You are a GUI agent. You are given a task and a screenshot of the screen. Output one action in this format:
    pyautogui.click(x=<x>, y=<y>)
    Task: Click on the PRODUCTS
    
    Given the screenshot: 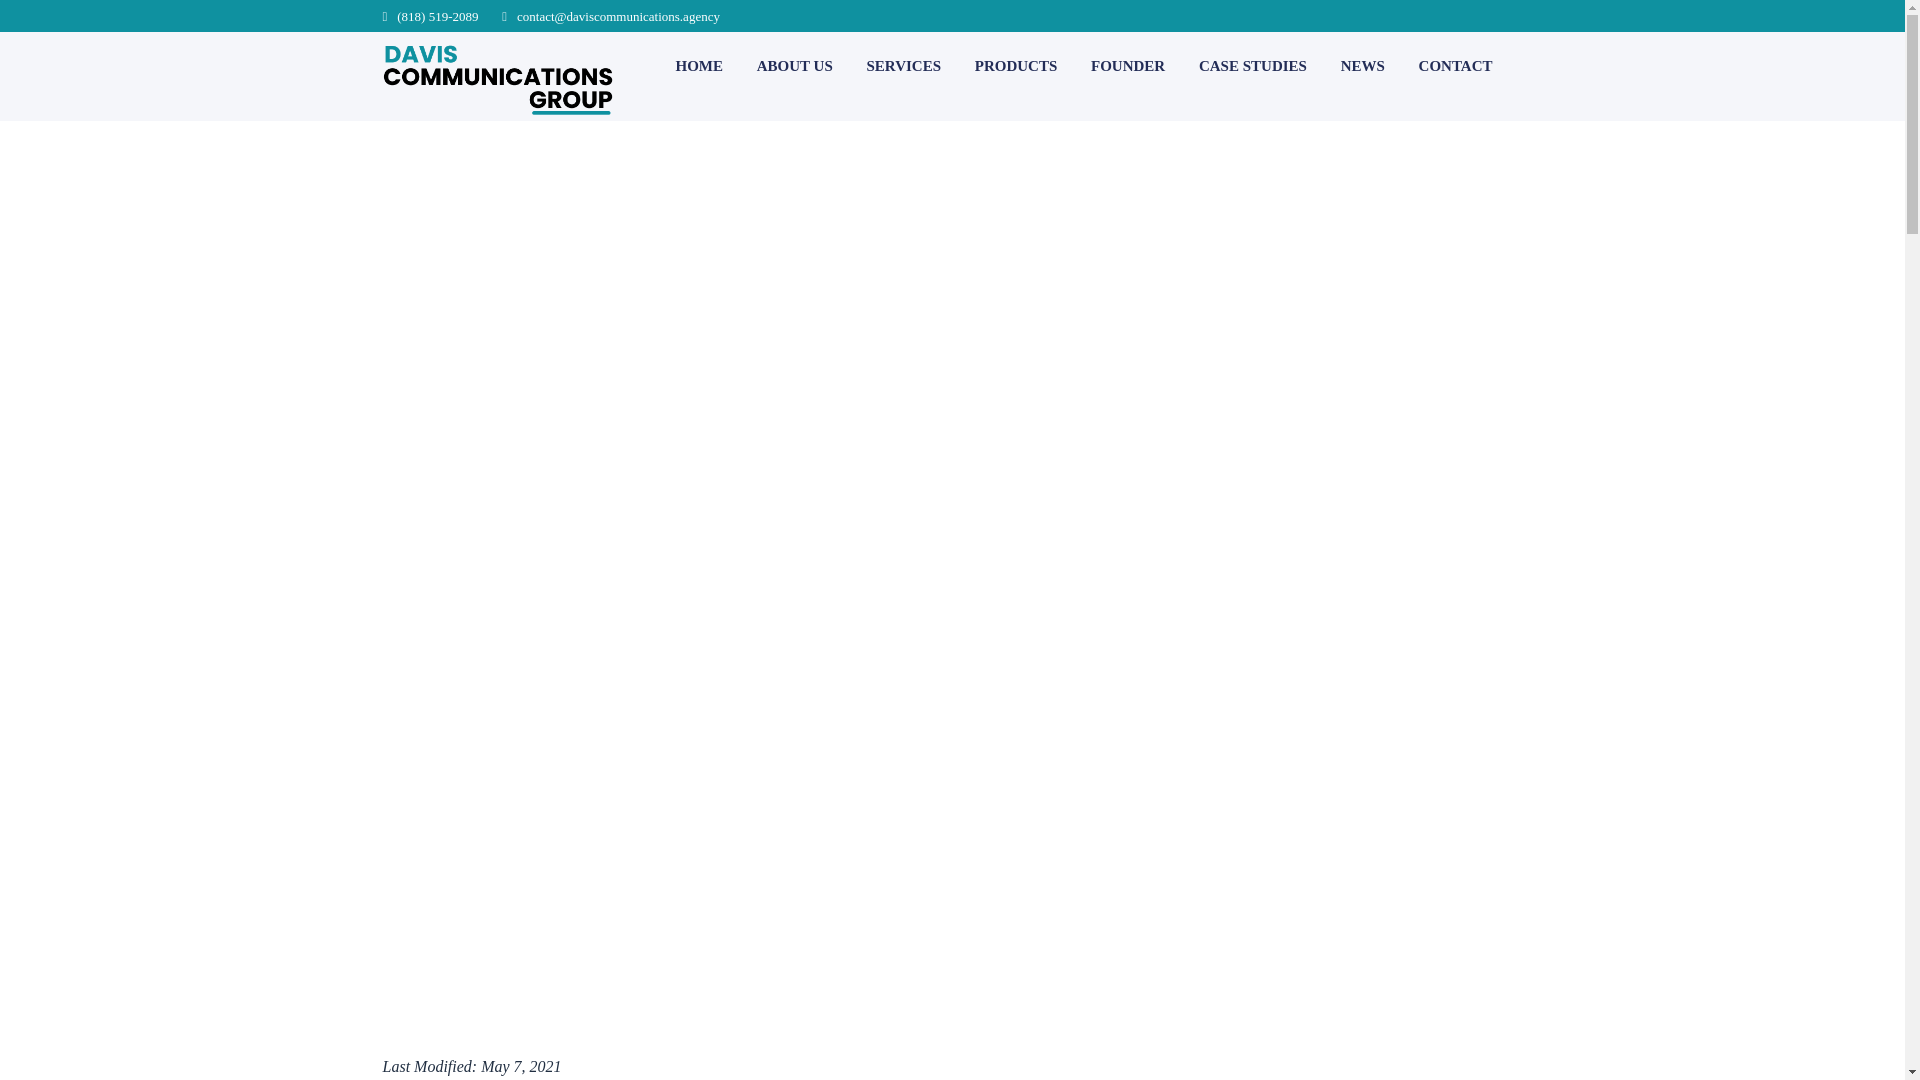 What is the action you would take?
    pyautogui.click(x=1016, y=66)
    